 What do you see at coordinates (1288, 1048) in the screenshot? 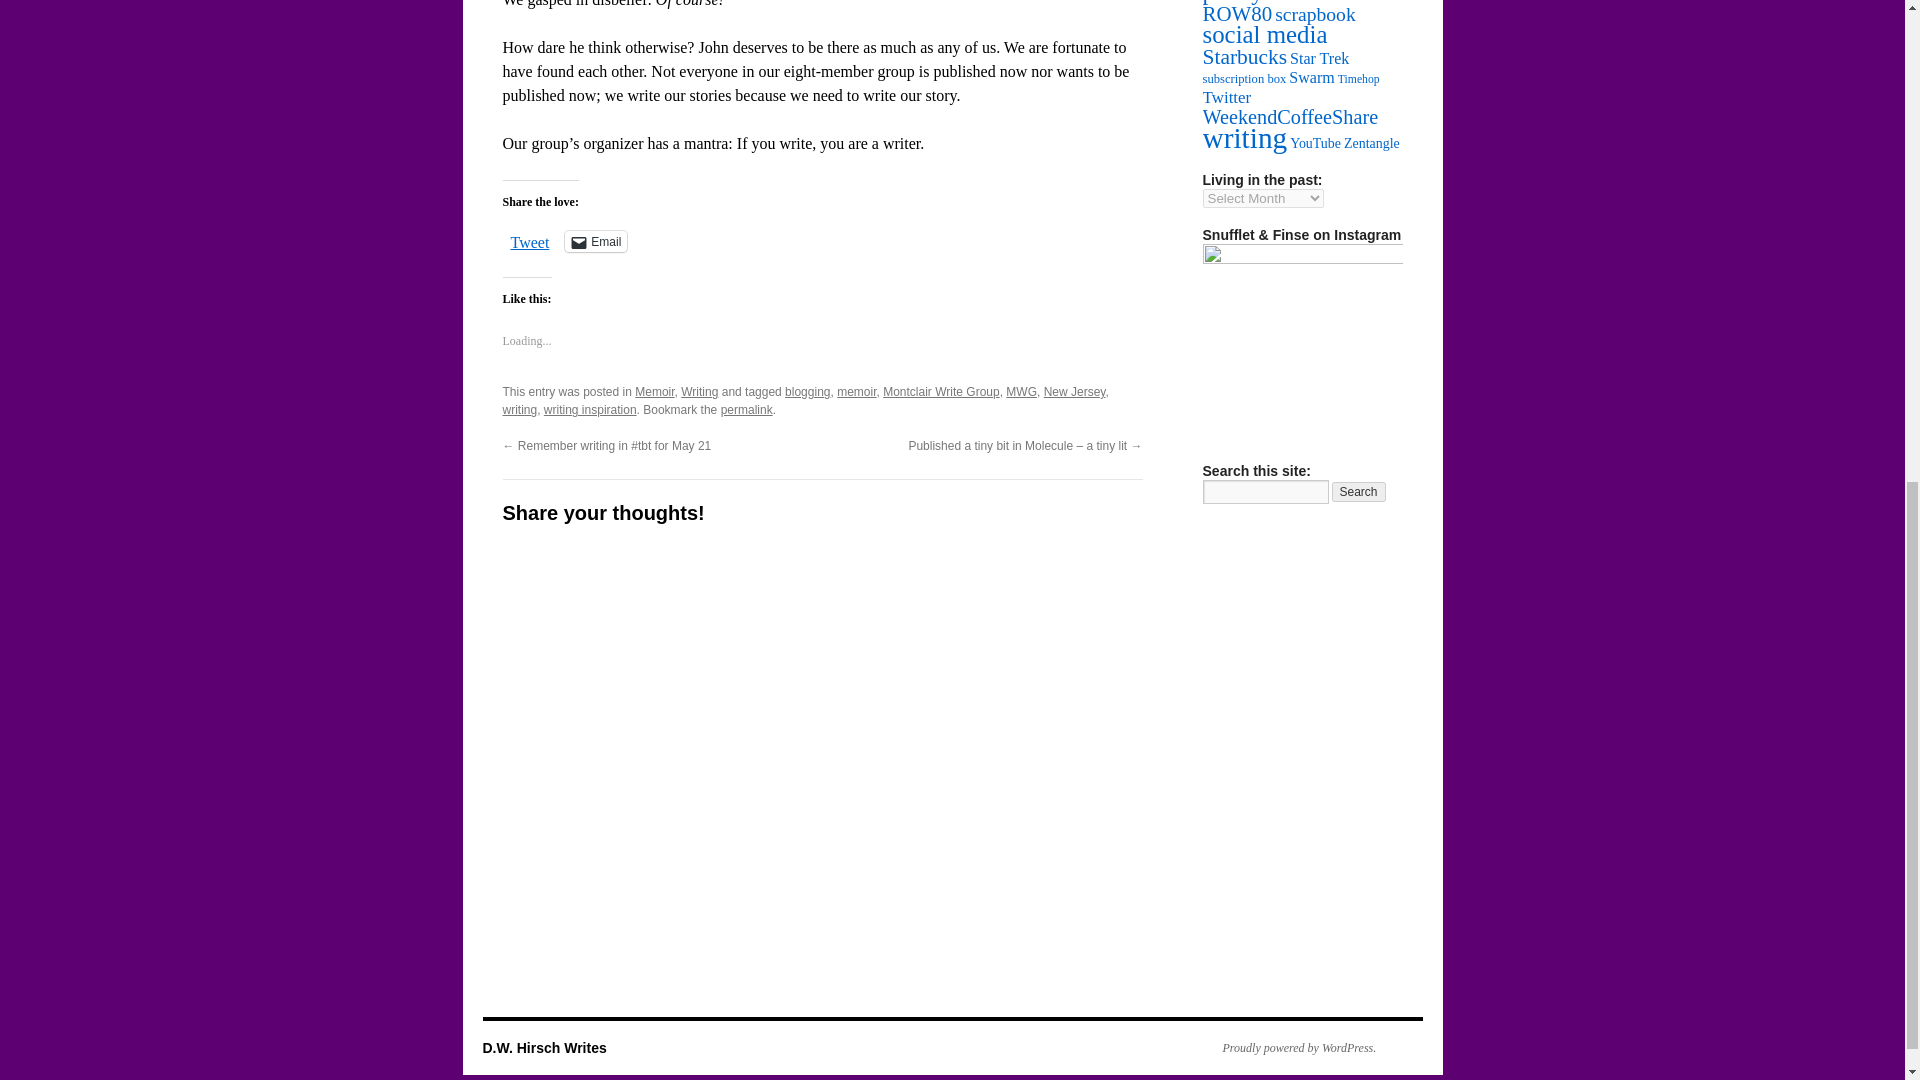
I see `Semantic Personal Publishing Platform` at bounding box center [1288, 1048].